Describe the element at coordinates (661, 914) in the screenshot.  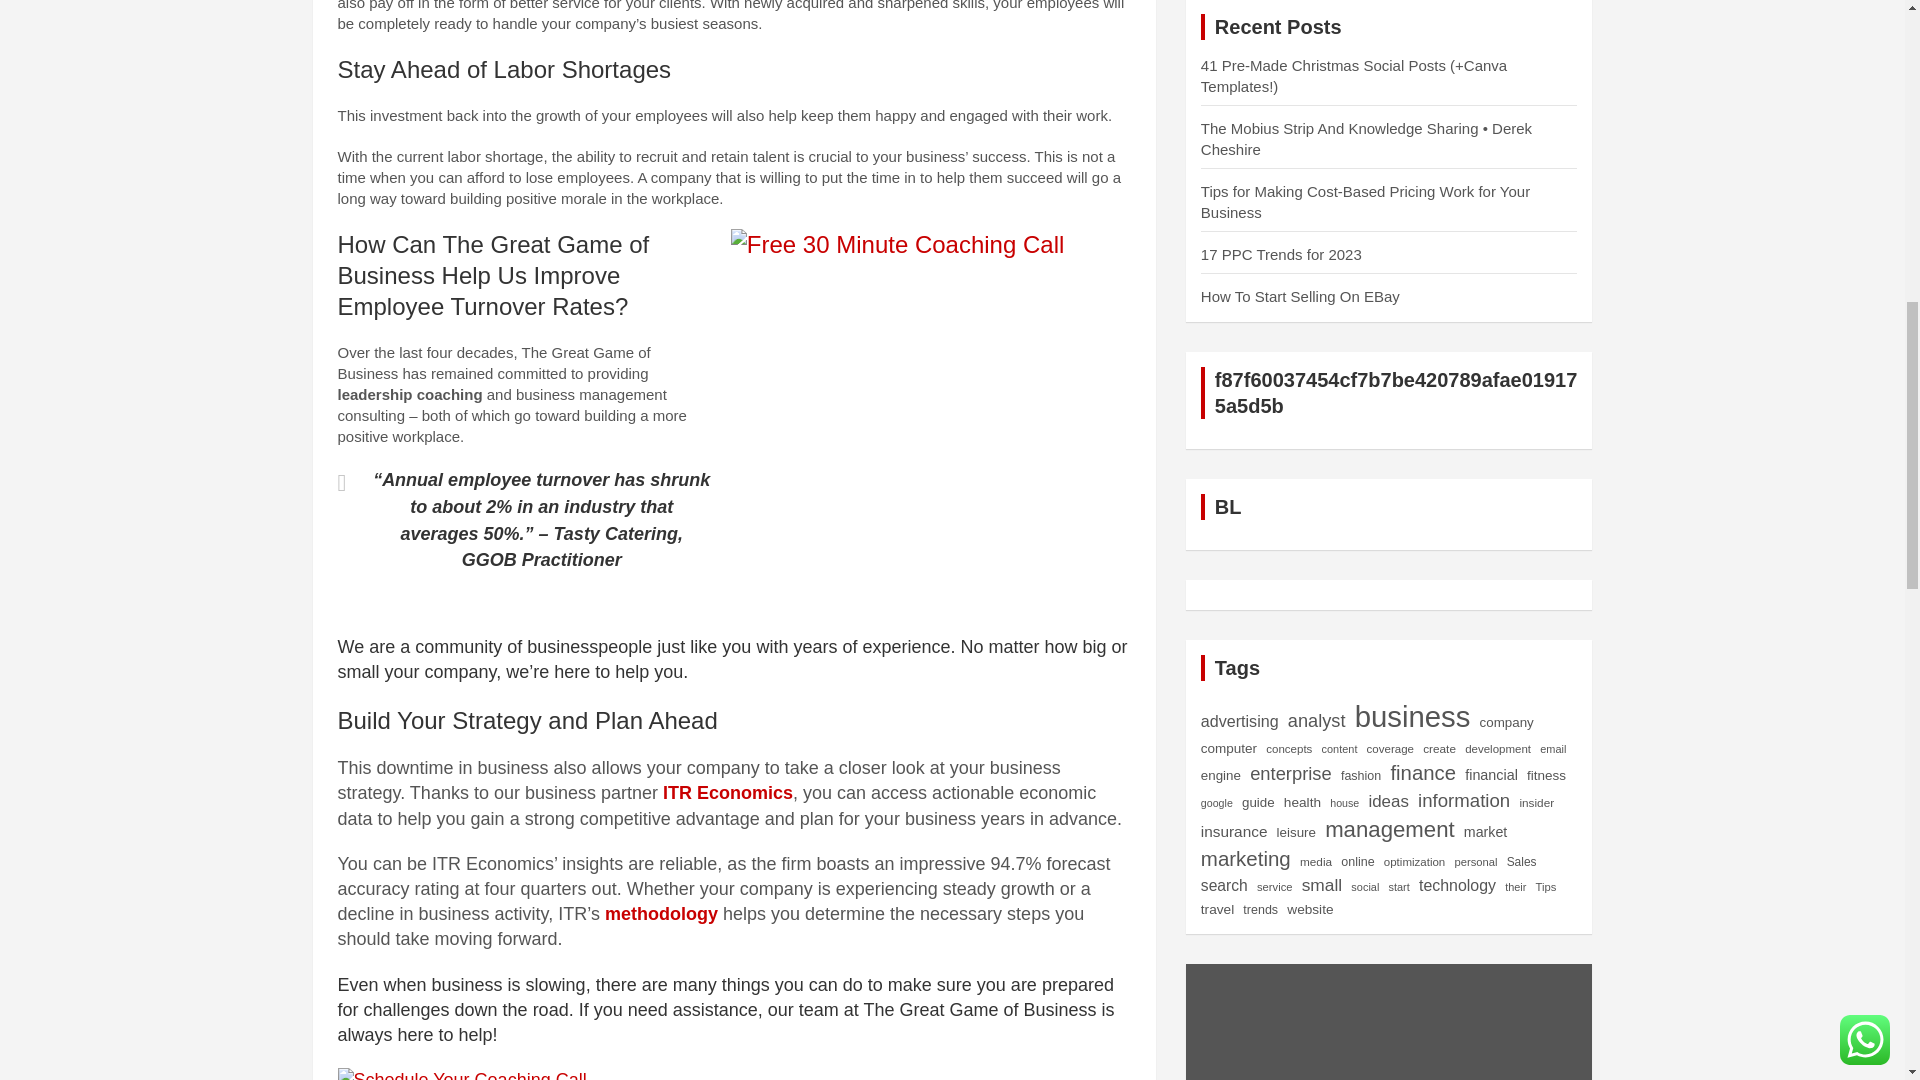
I see `methodology` at that location.